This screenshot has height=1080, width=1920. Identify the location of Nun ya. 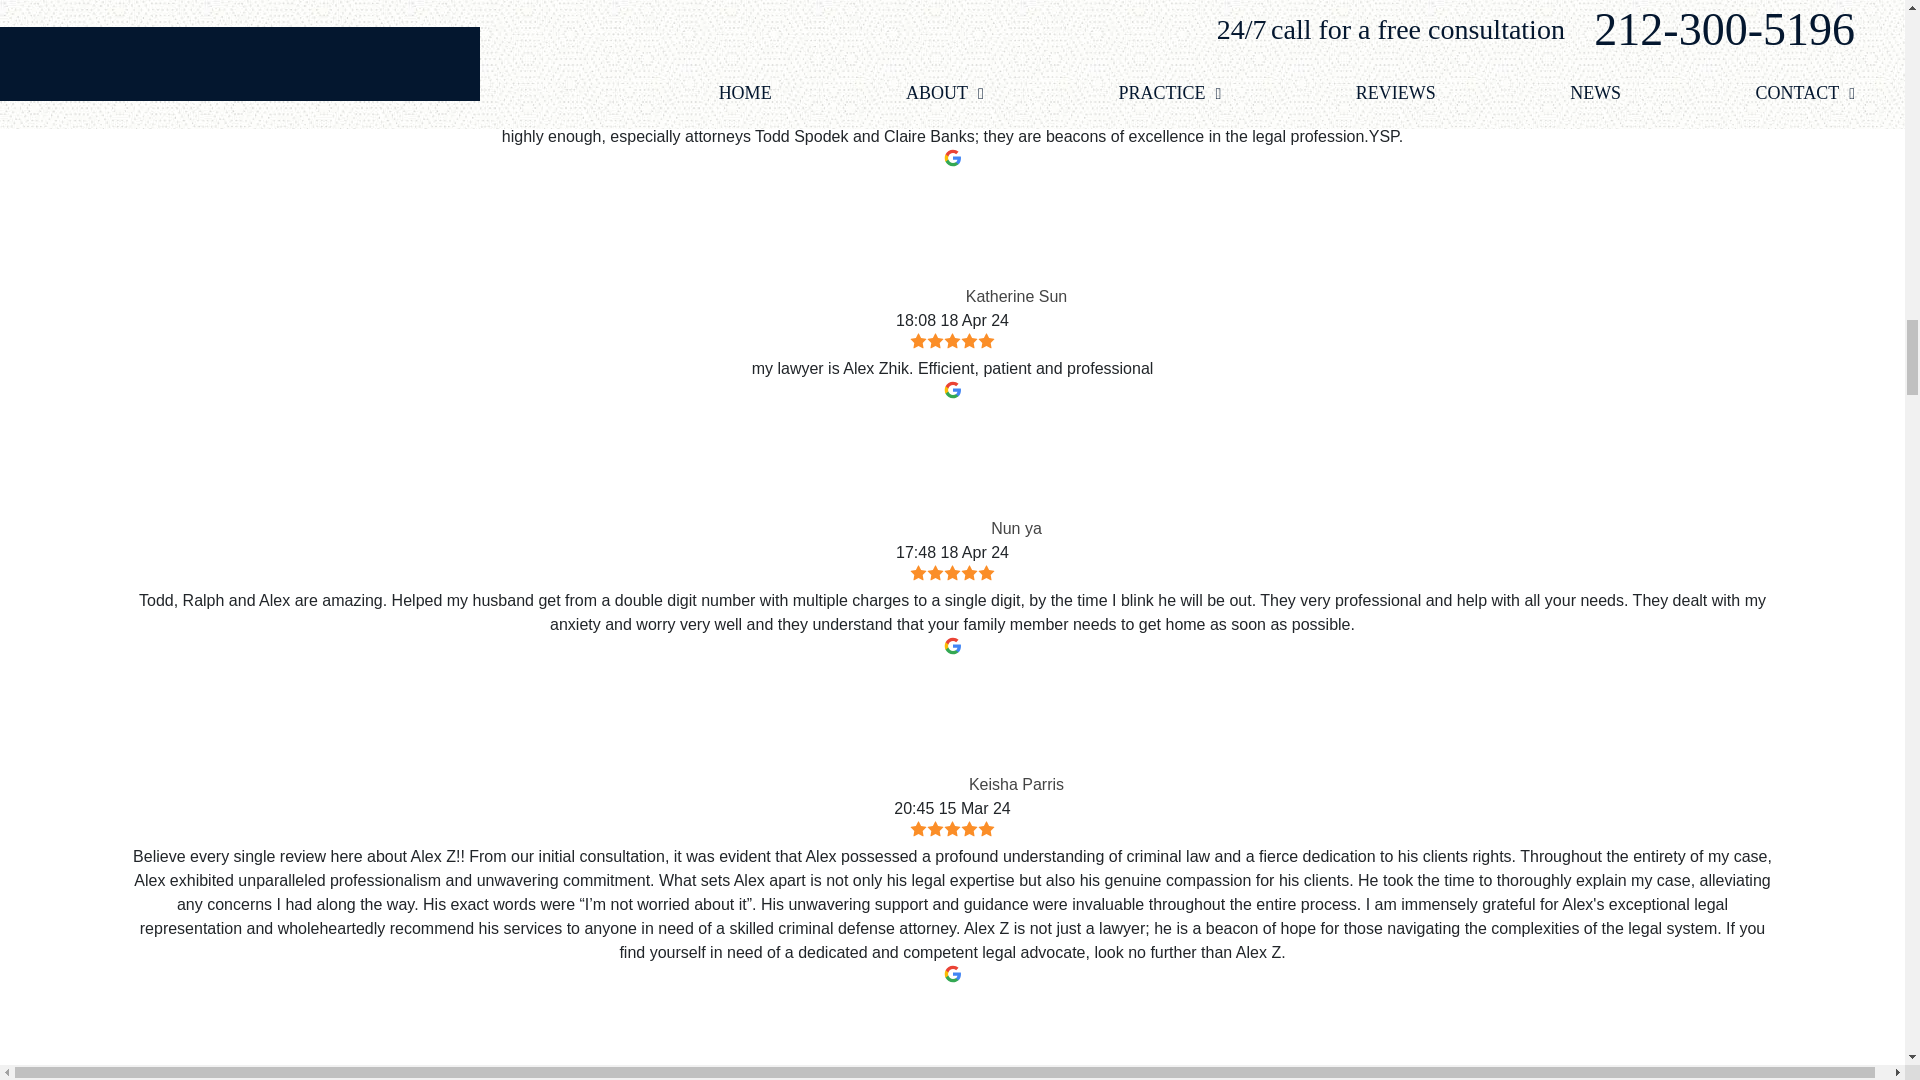
(926, 470).